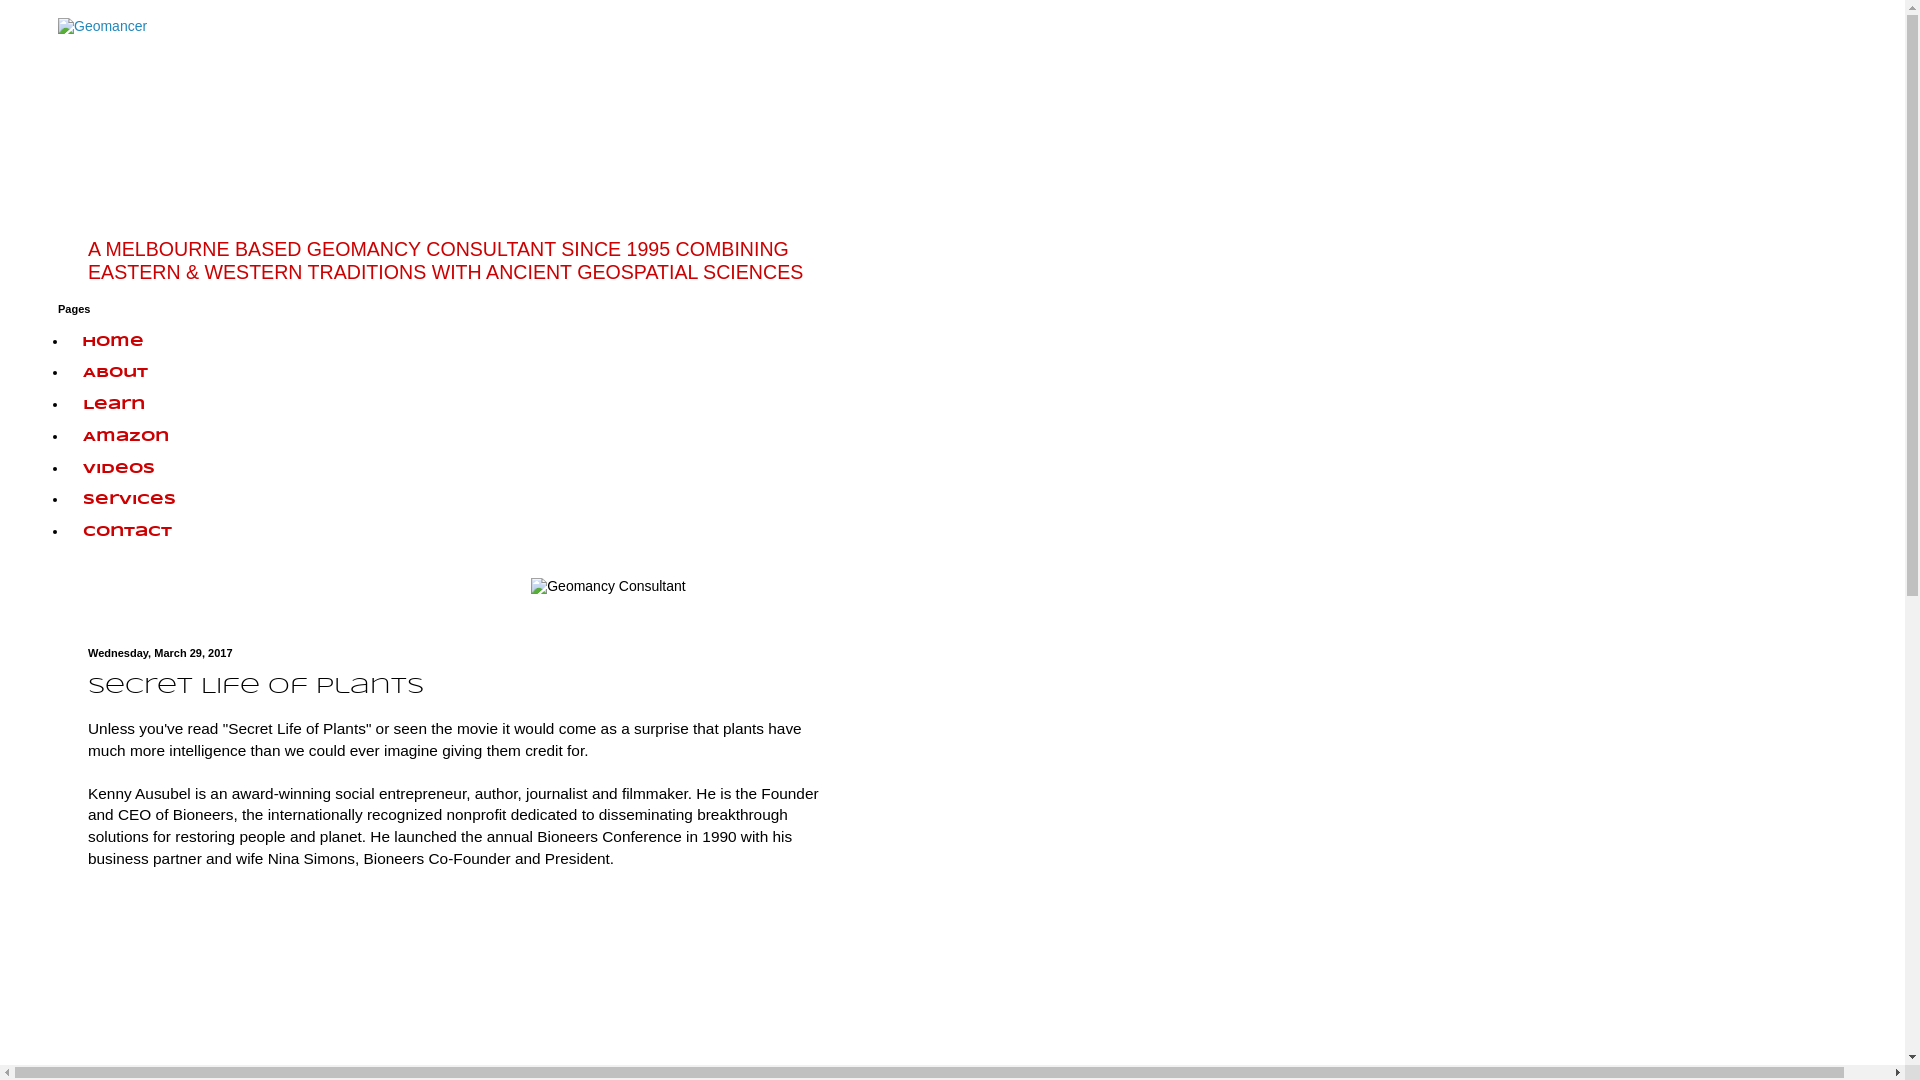  Describe the element at coordinates (130, 501) in the screenshot. I see `Services` at that location.